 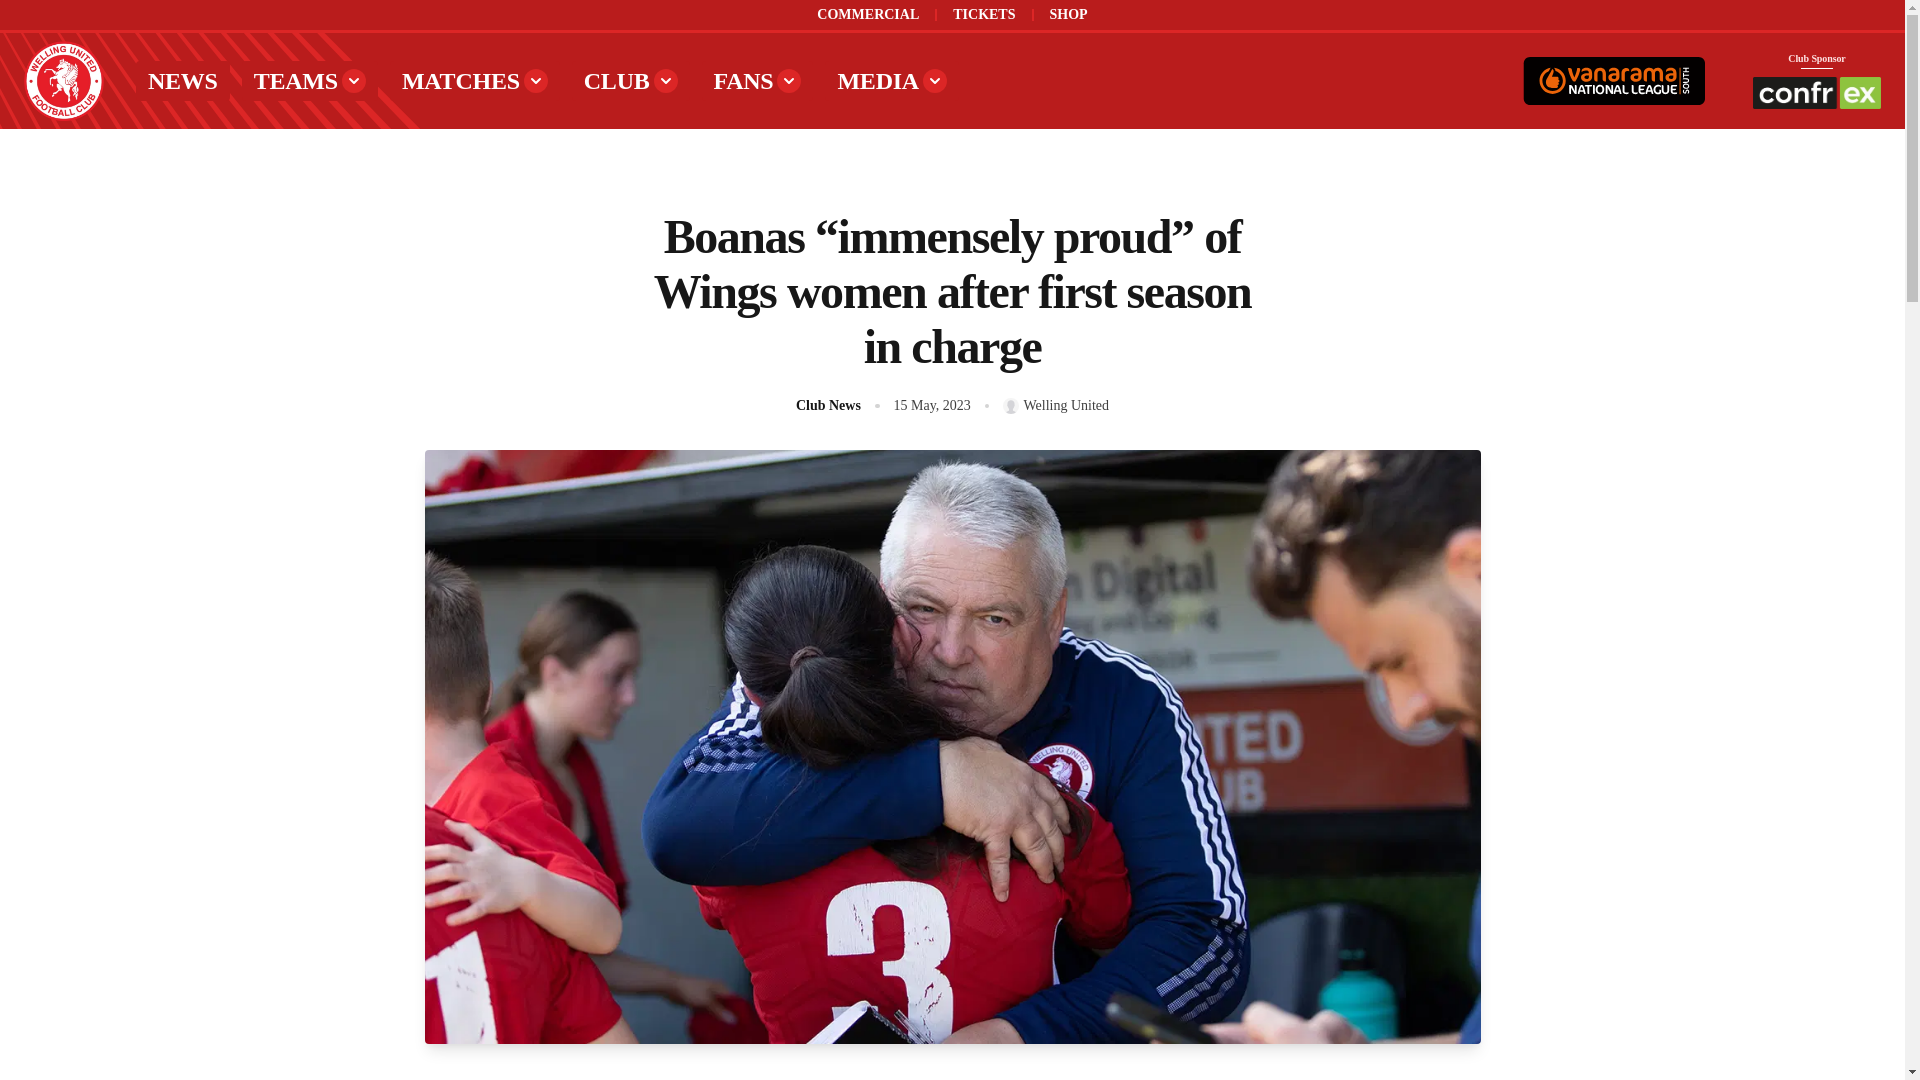 I want to click on TEAMS, so click(x=310, y=80).